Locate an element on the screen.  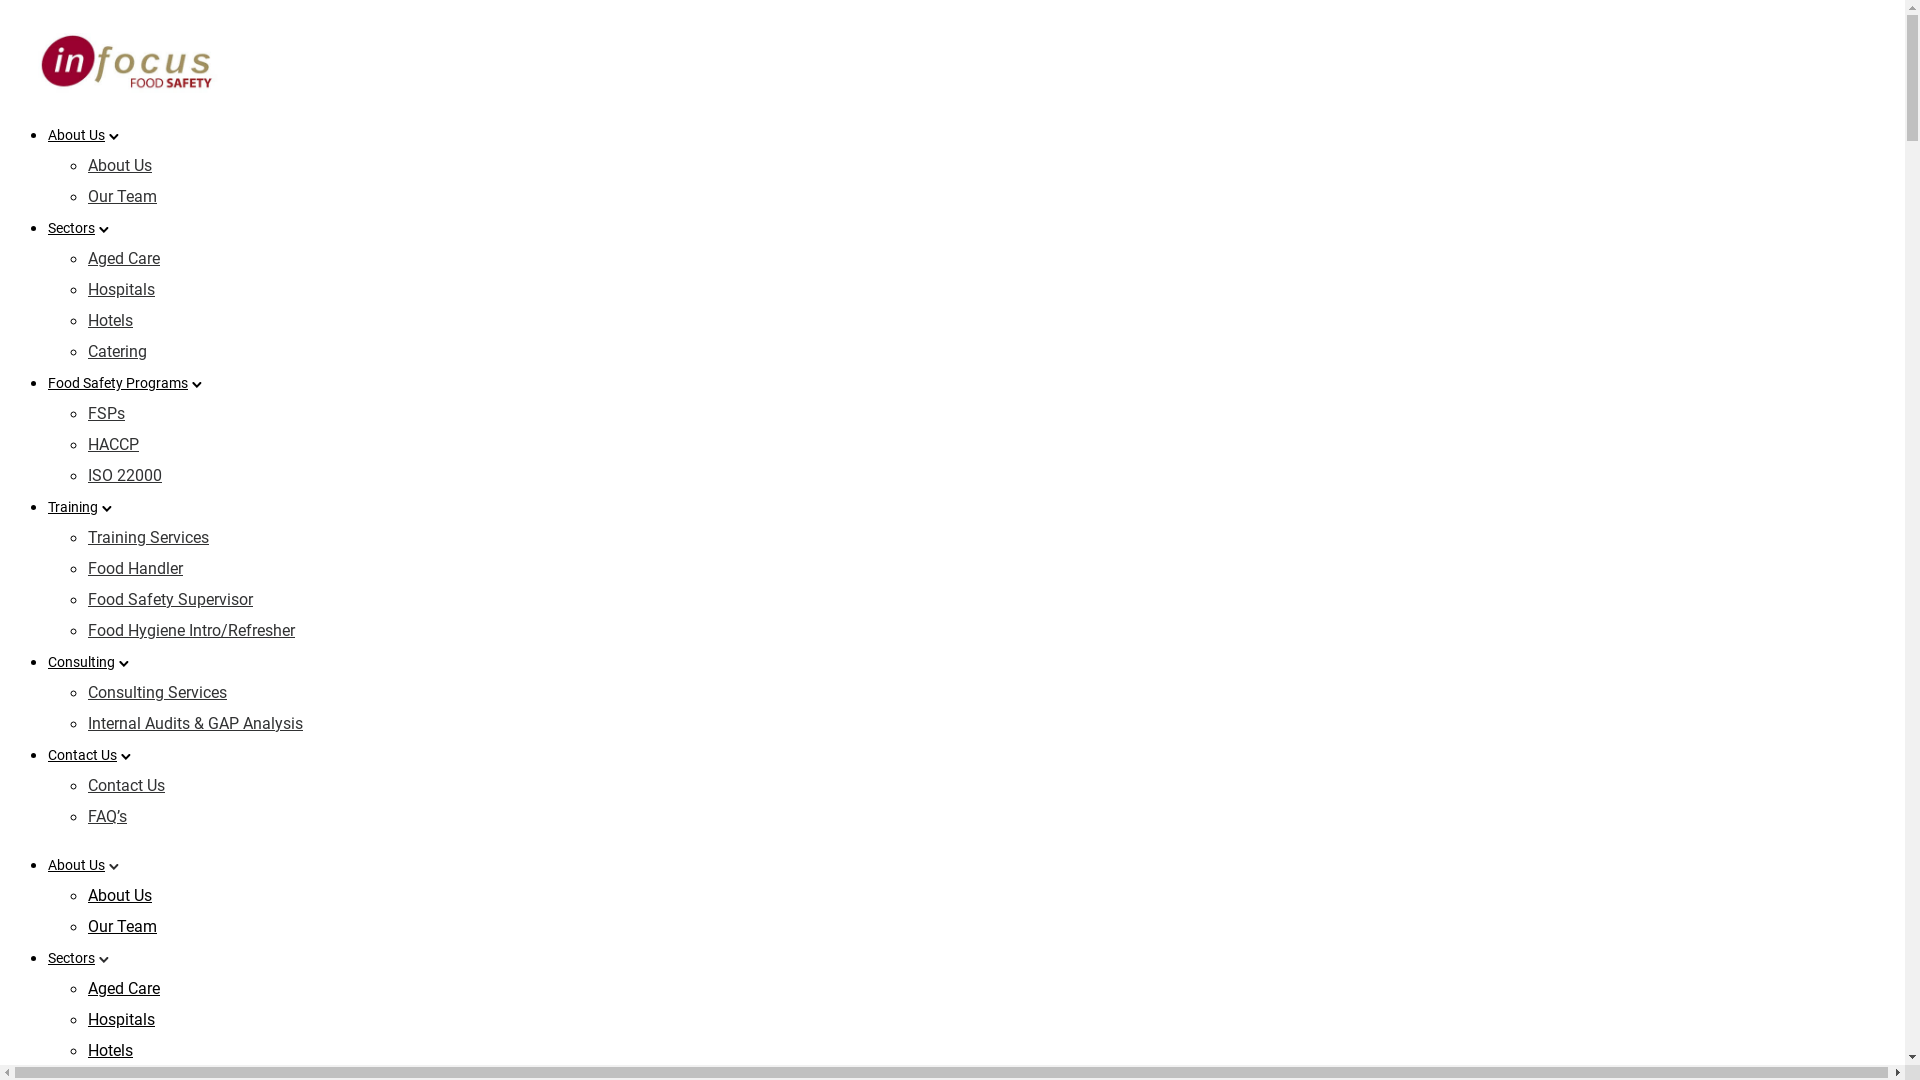
Food Safety Programs is located at coordinates (118, 383).